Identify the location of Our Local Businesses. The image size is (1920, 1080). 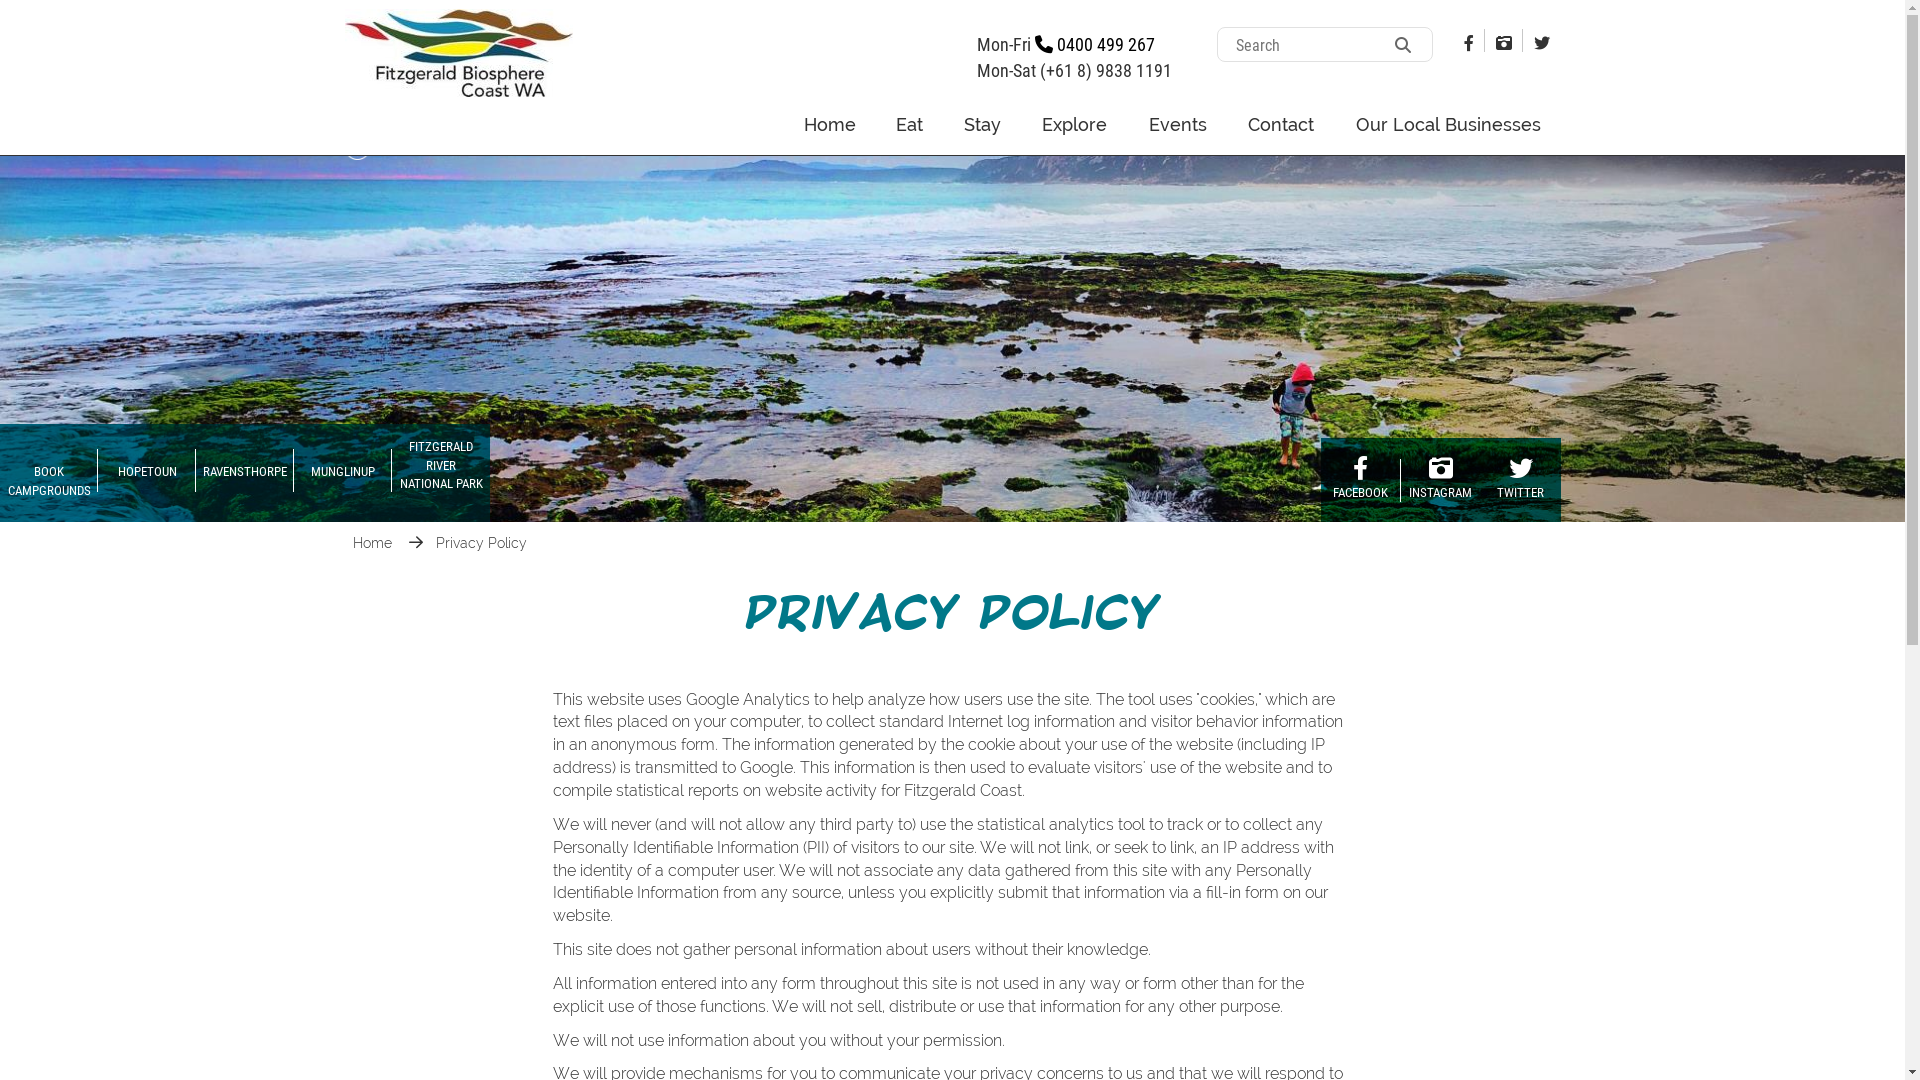
(1448, 124).